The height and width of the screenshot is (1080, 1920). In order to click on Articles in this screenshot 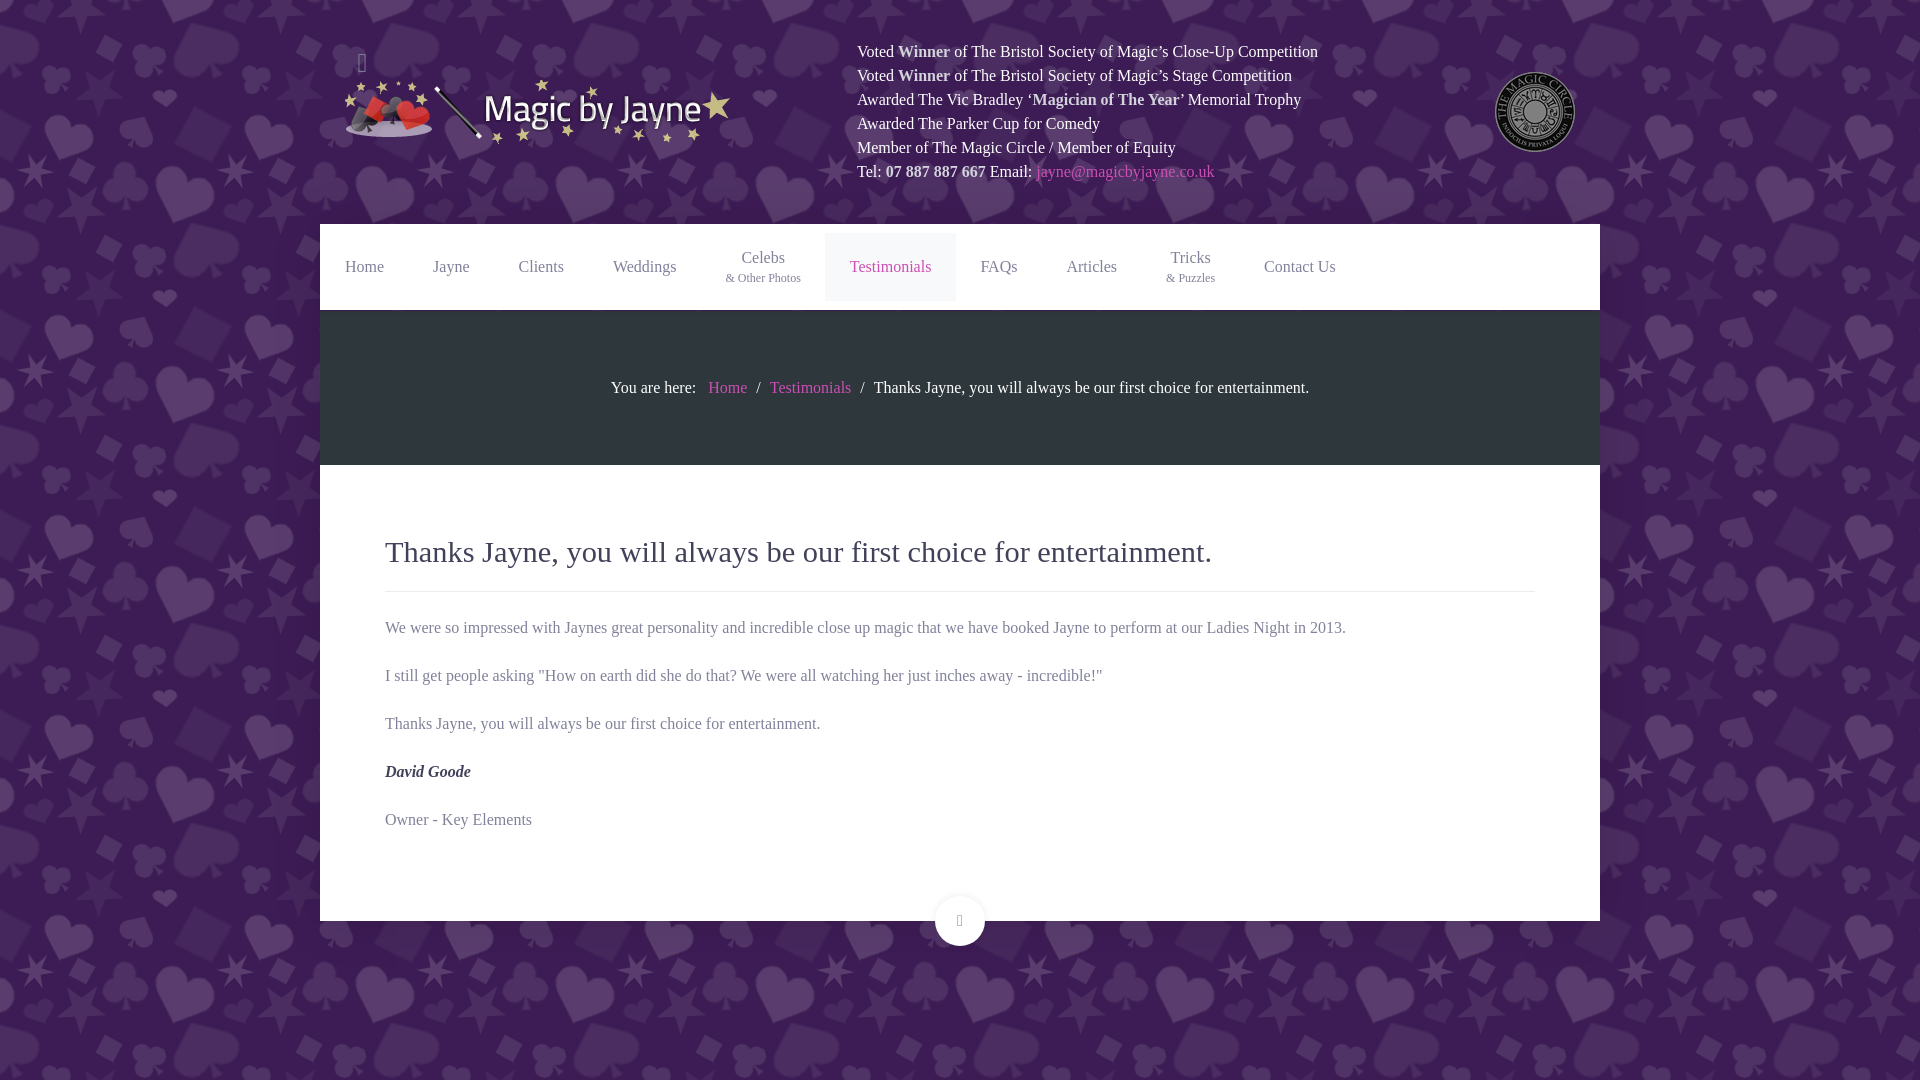, I will do `click(1091, 267)`.